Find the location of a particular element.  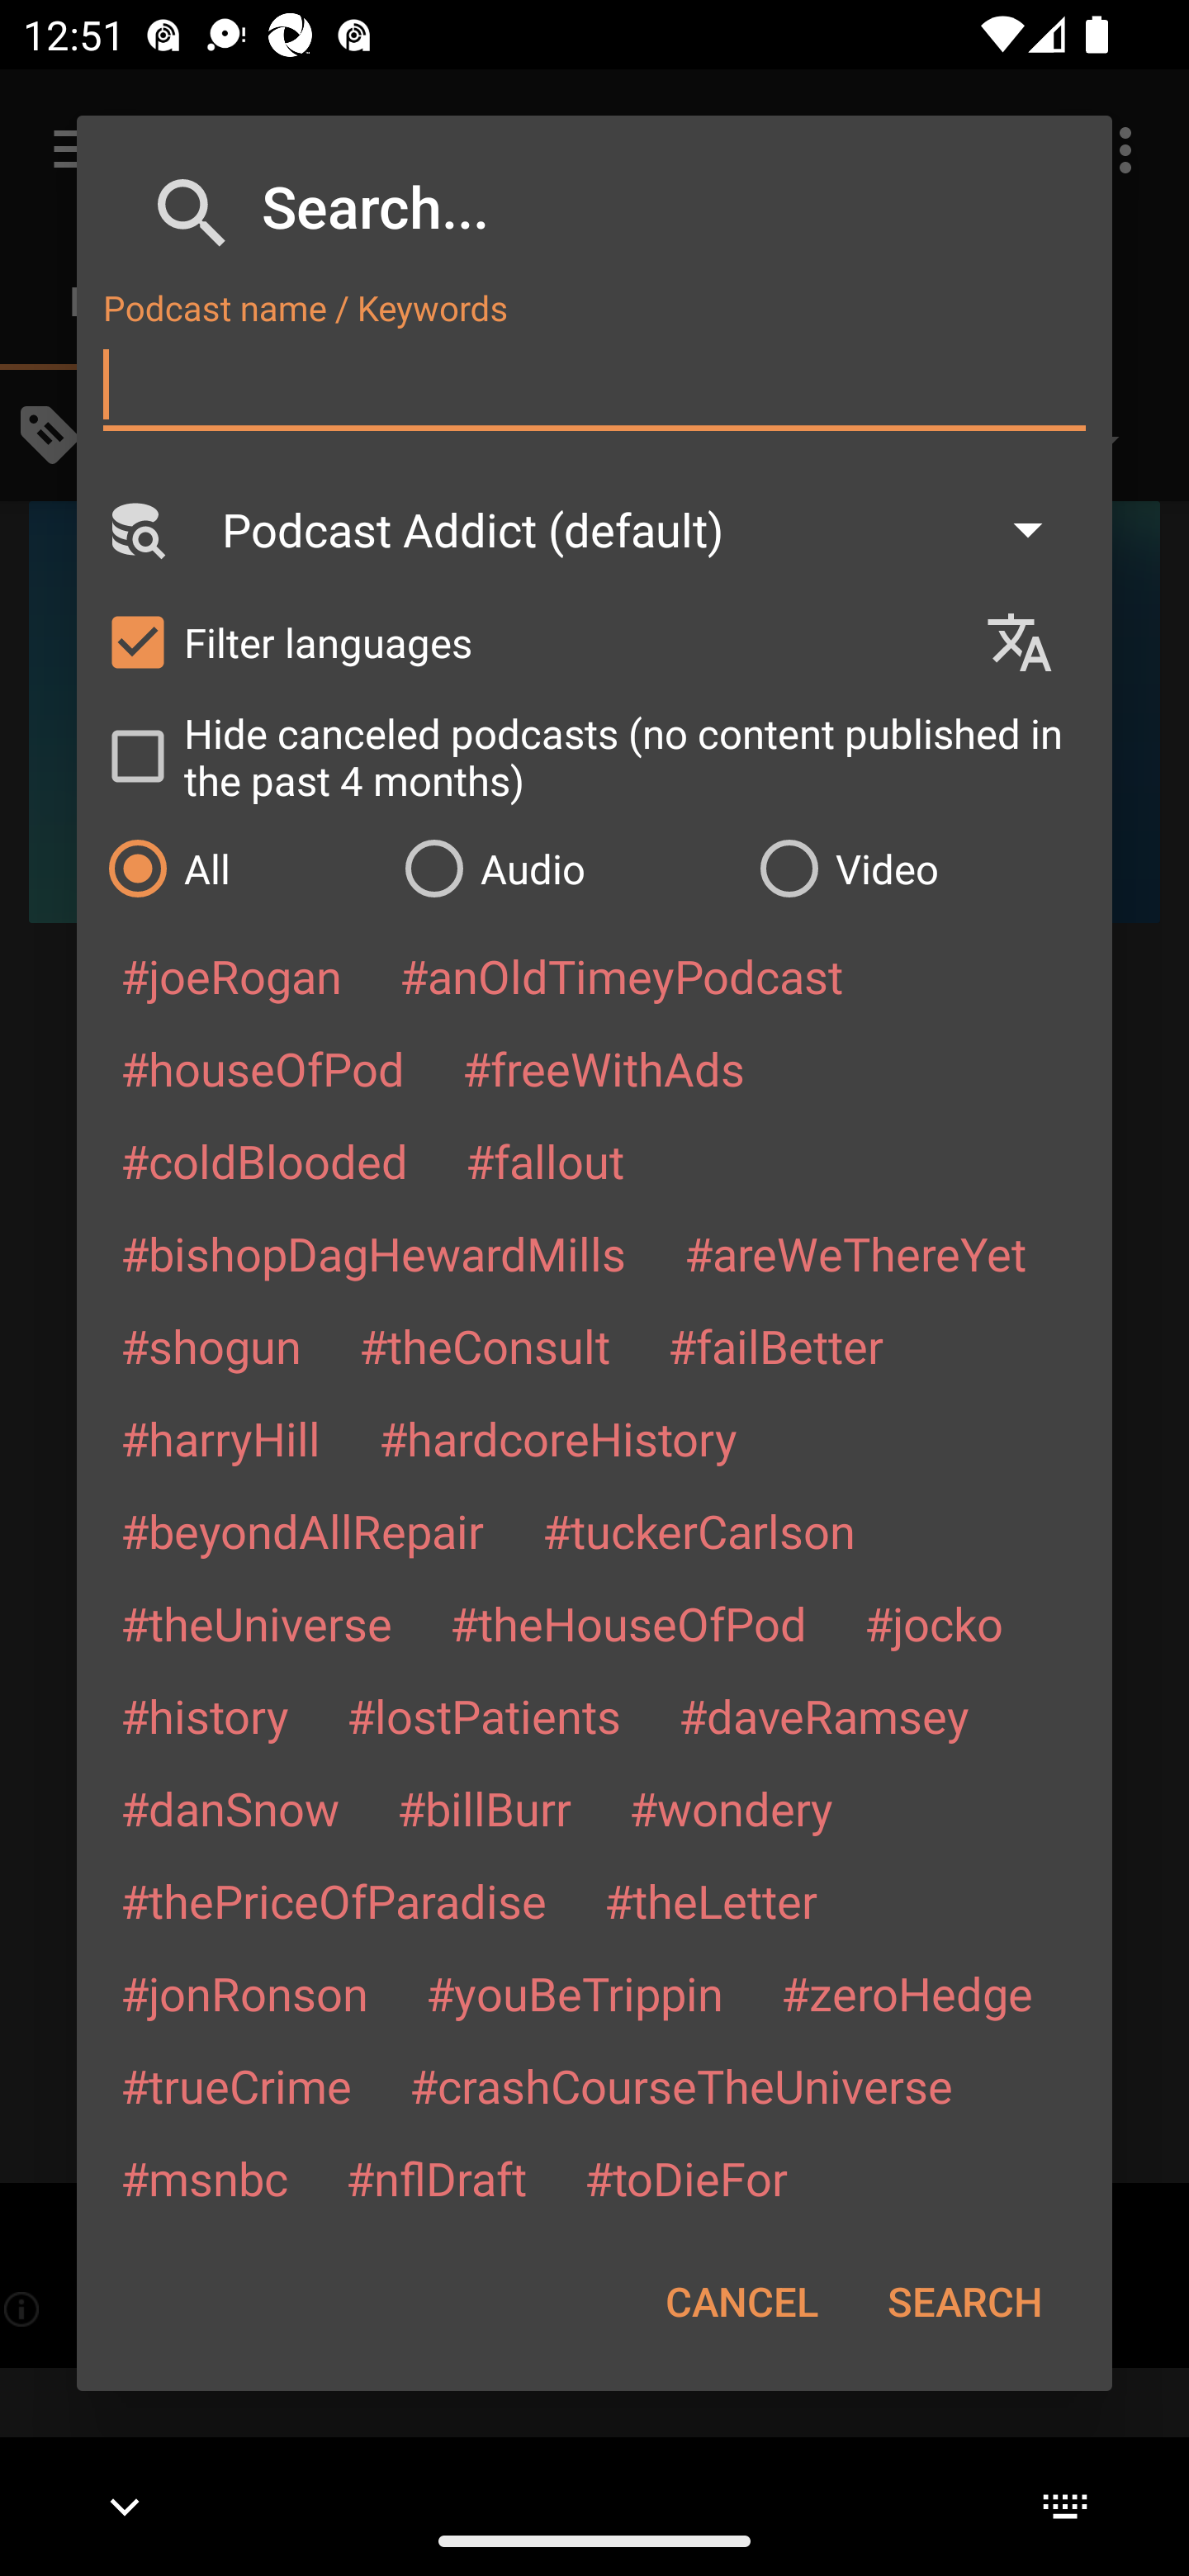

Search Engine is located at coordinates (135, 529).